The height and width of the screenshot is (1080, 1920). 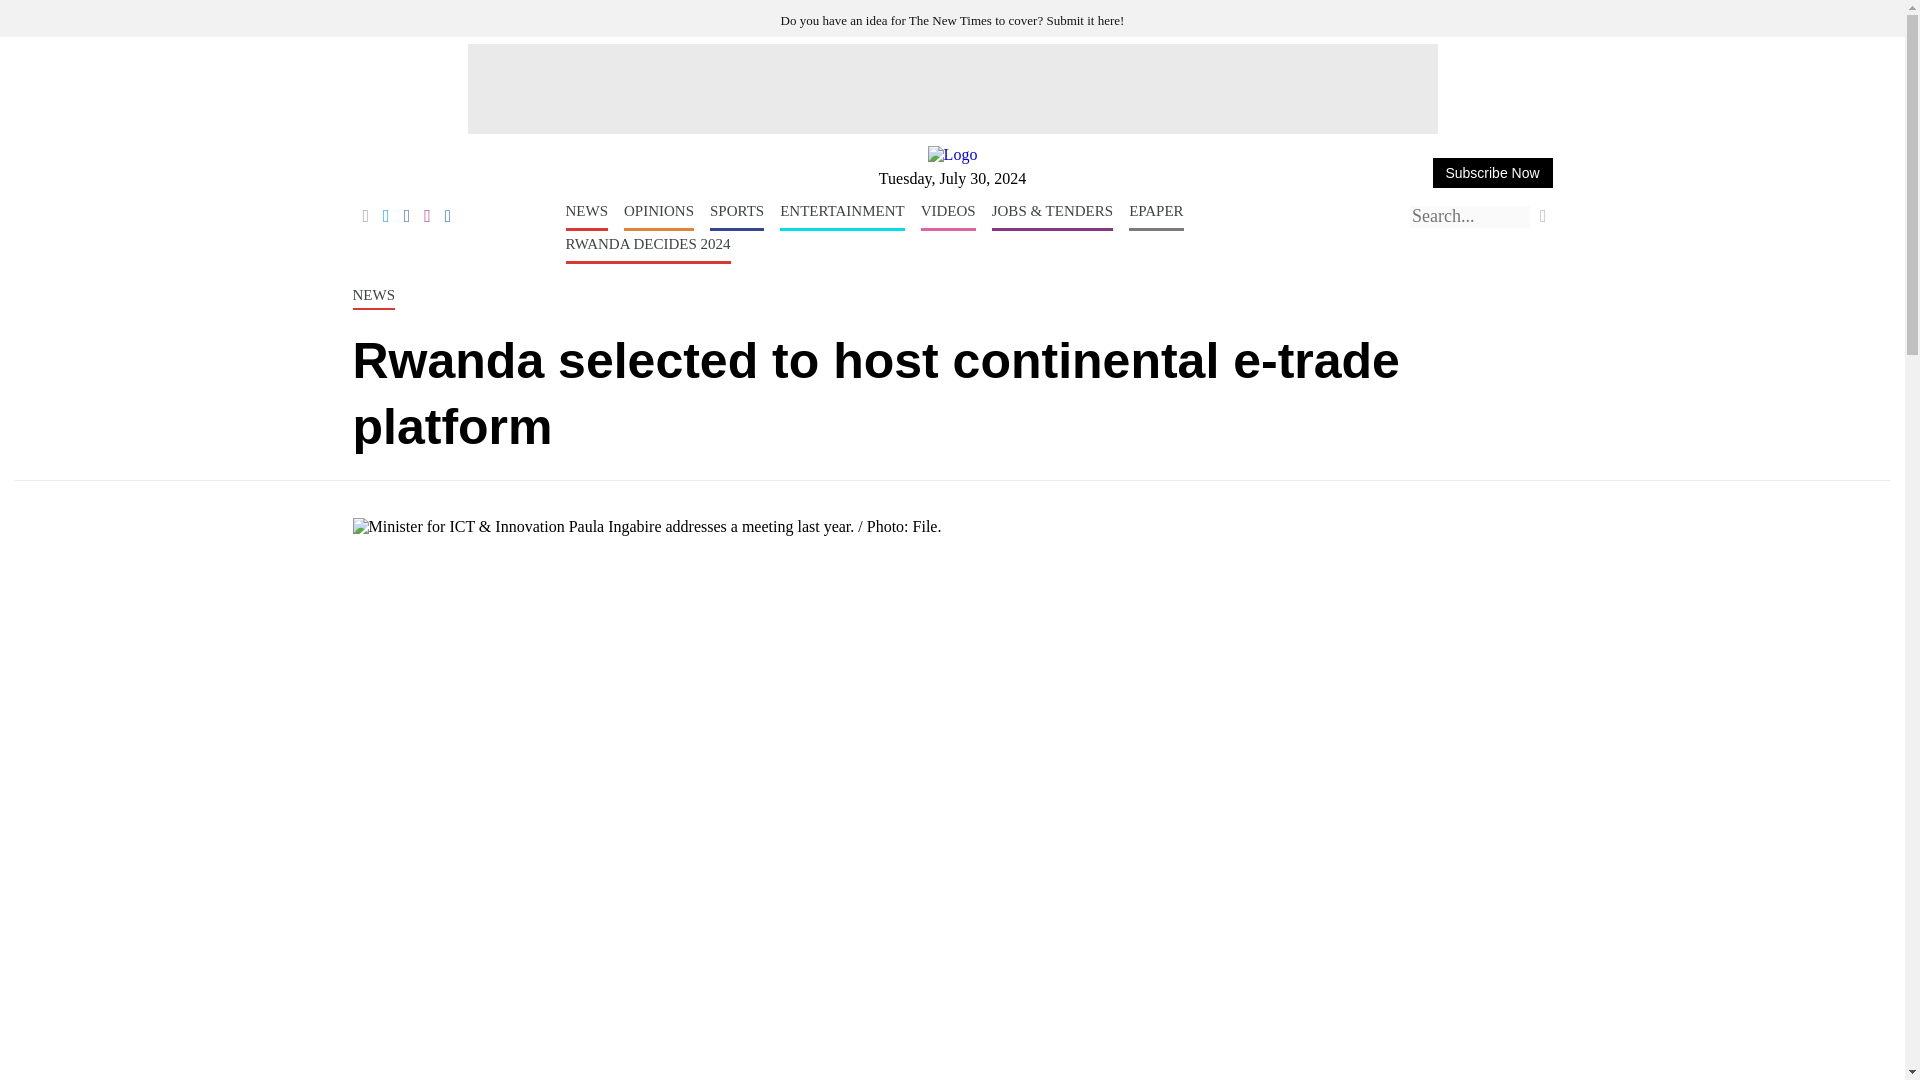 What do you see at coordinates (587, 217) in the screenshot?
I see `News` at bounding box center [587, 217].